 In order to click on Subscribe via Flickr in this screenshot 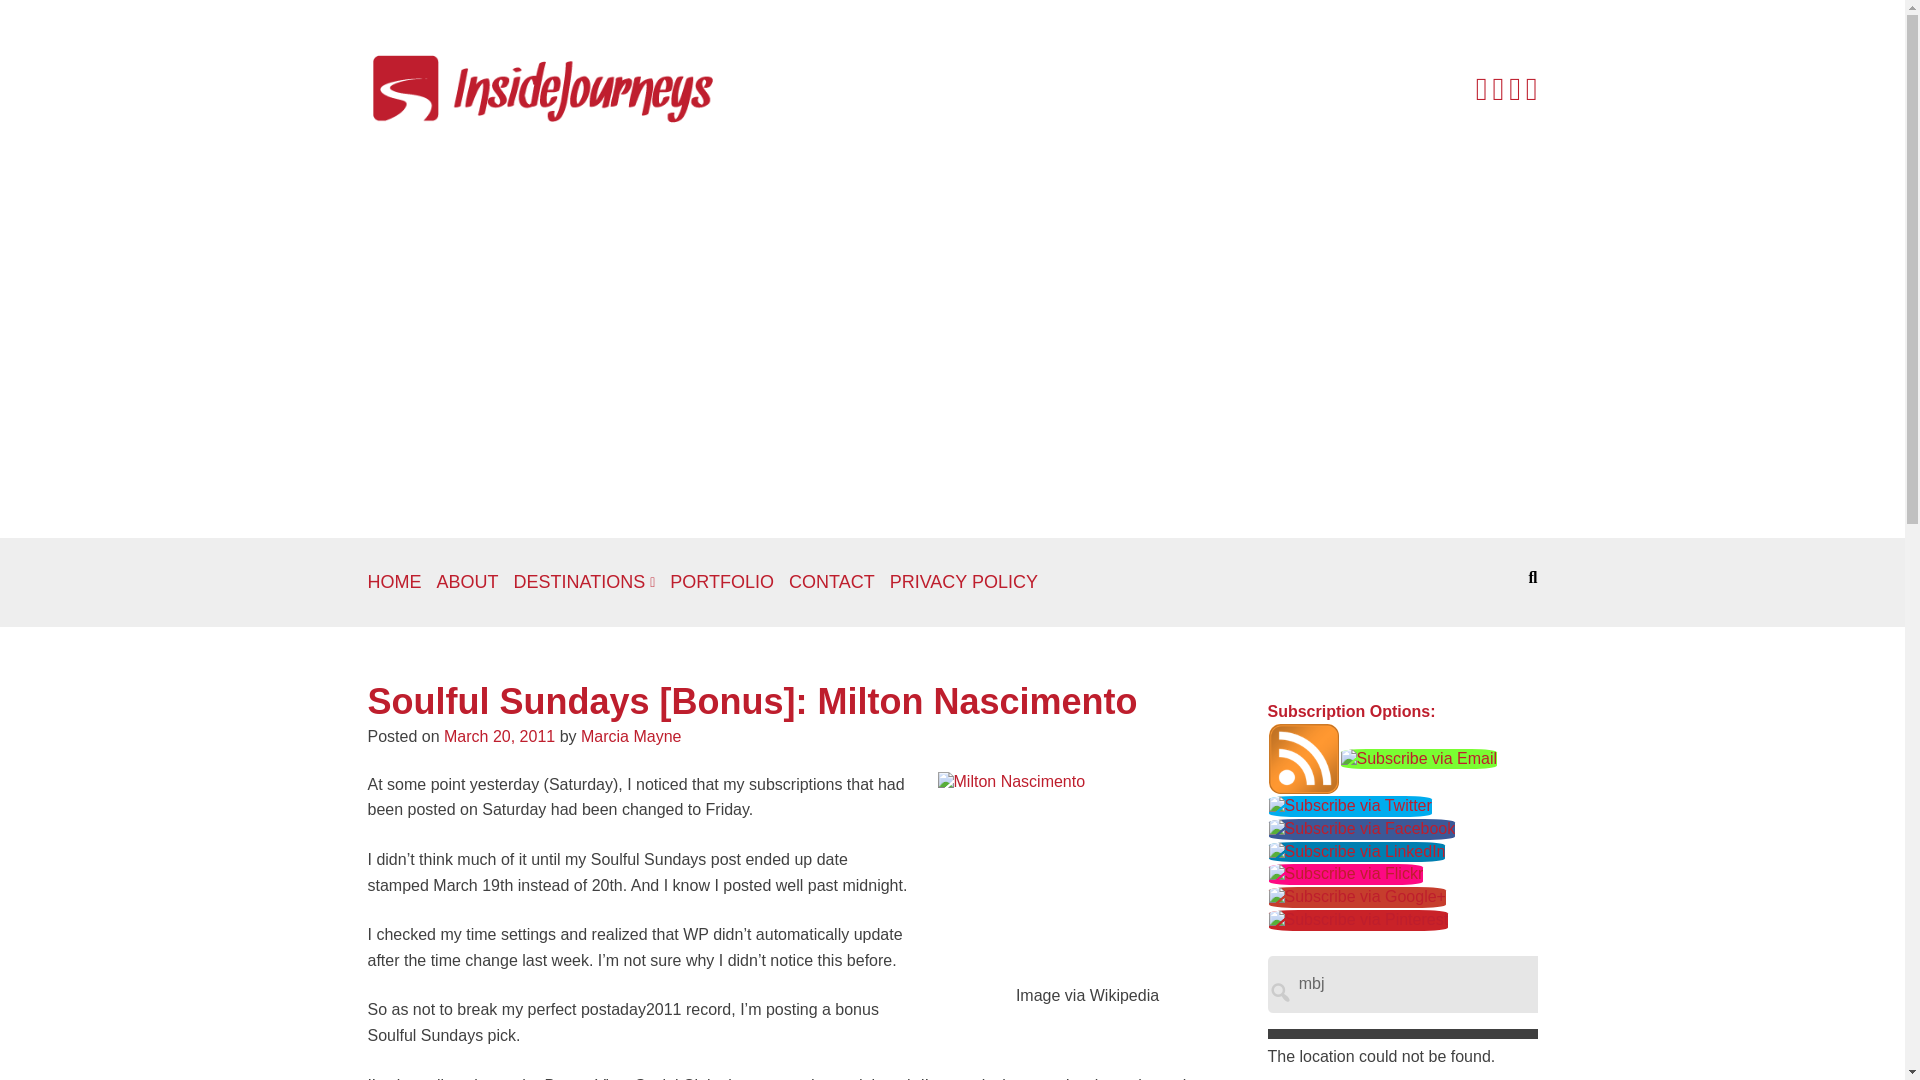, I will do `click(1346, 874)`.